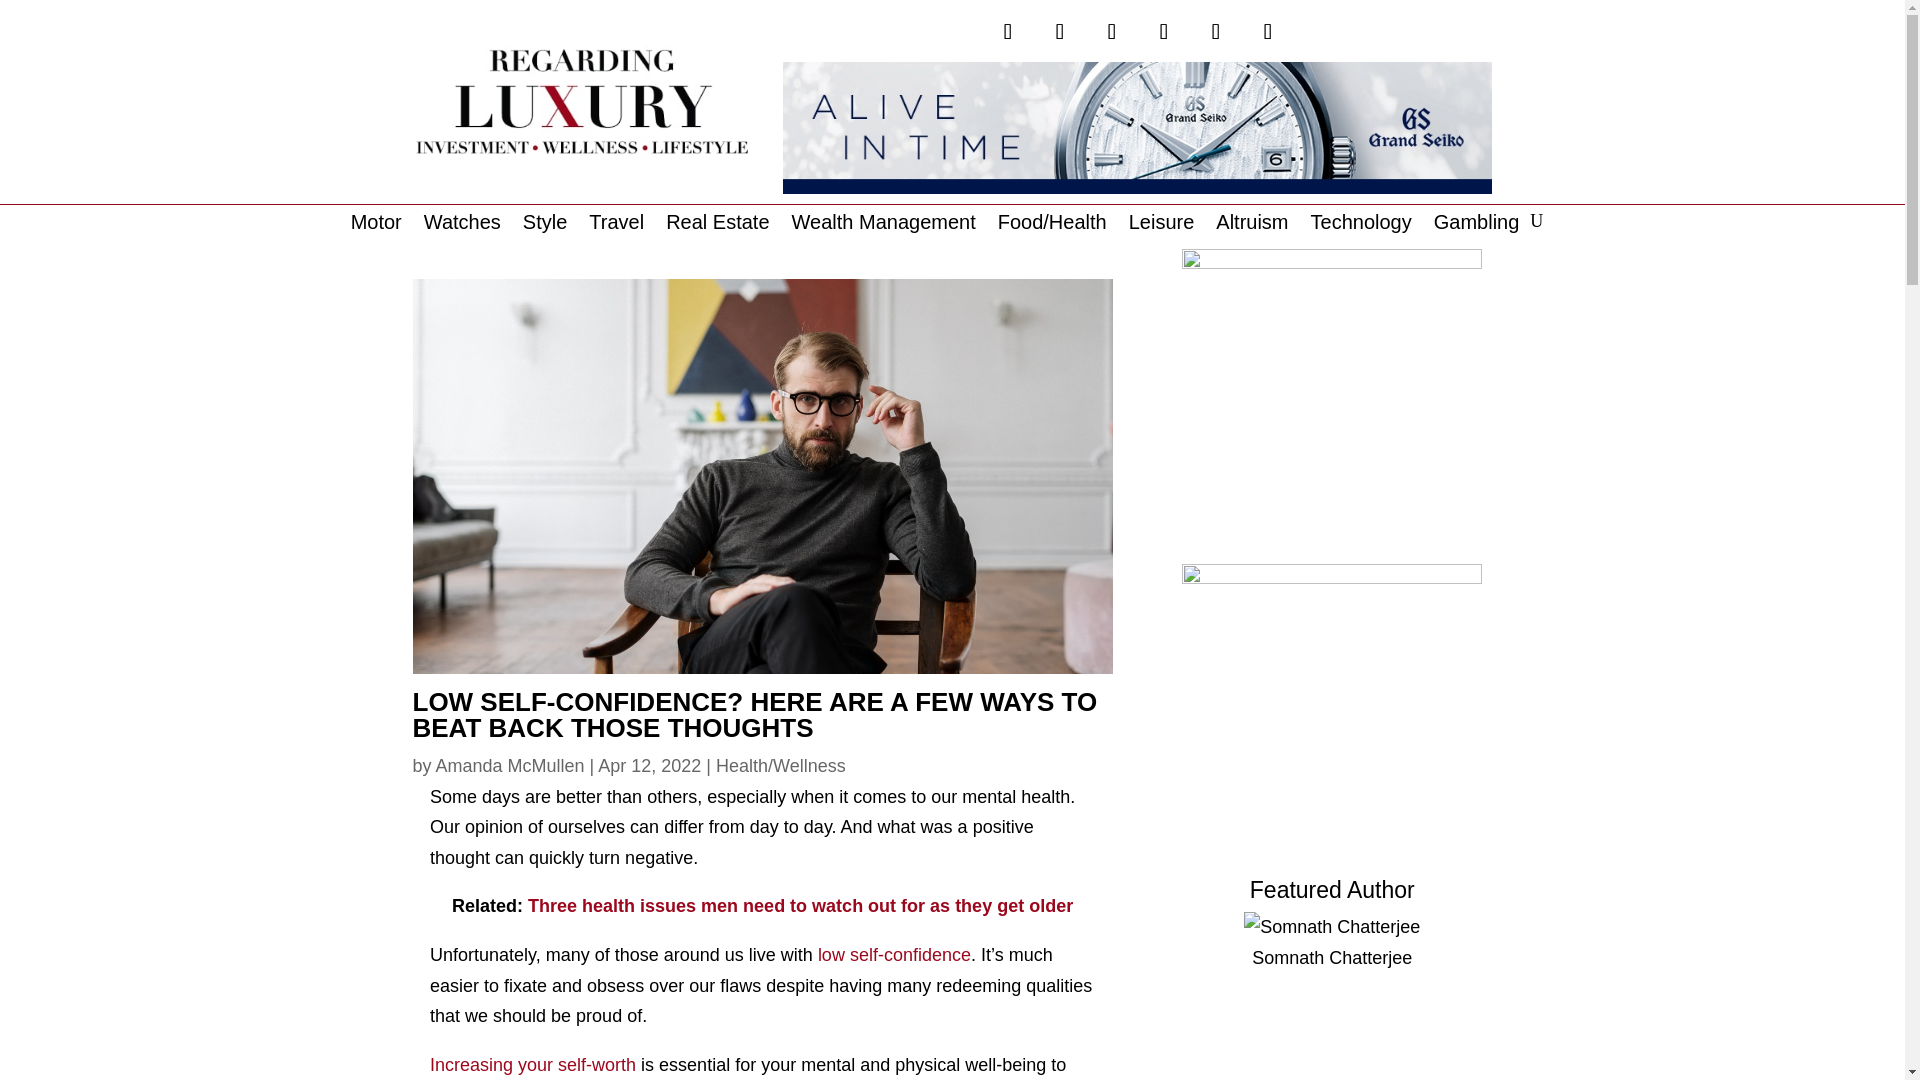 Image resolution: width=1920 pixels, height=1080 pixels. Describe the element at coordinates (581, 102) in the screenshot. I see `Regarding Luxury banner Logo - 420x142` at that location.